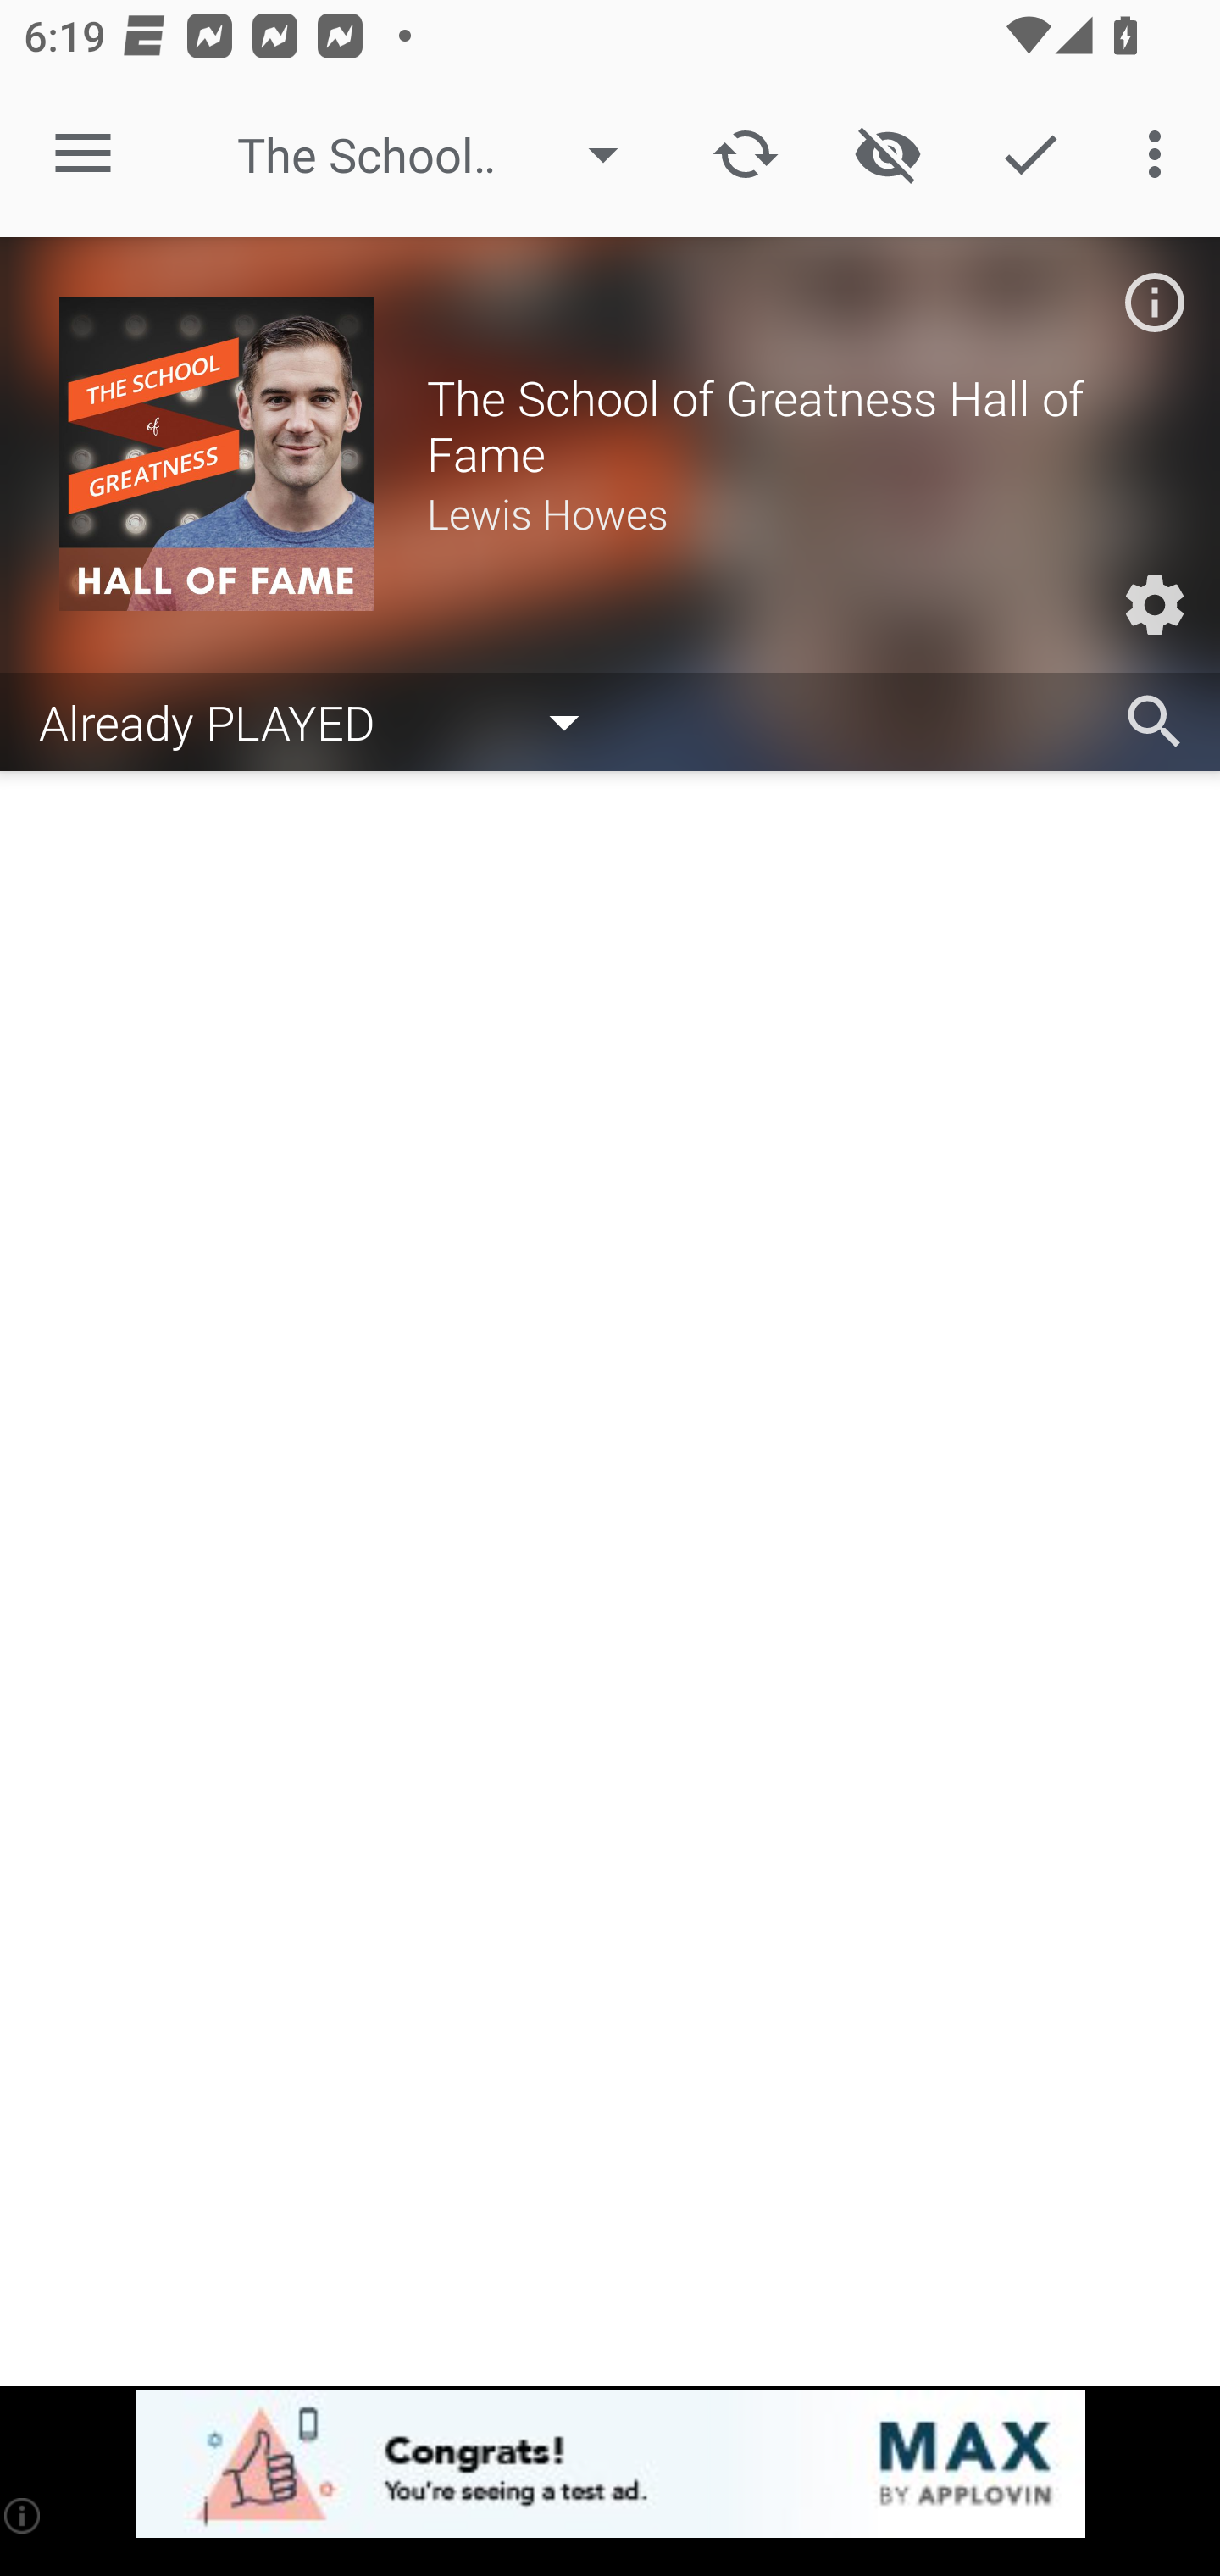  I want to click on Update, so click(746, 154).